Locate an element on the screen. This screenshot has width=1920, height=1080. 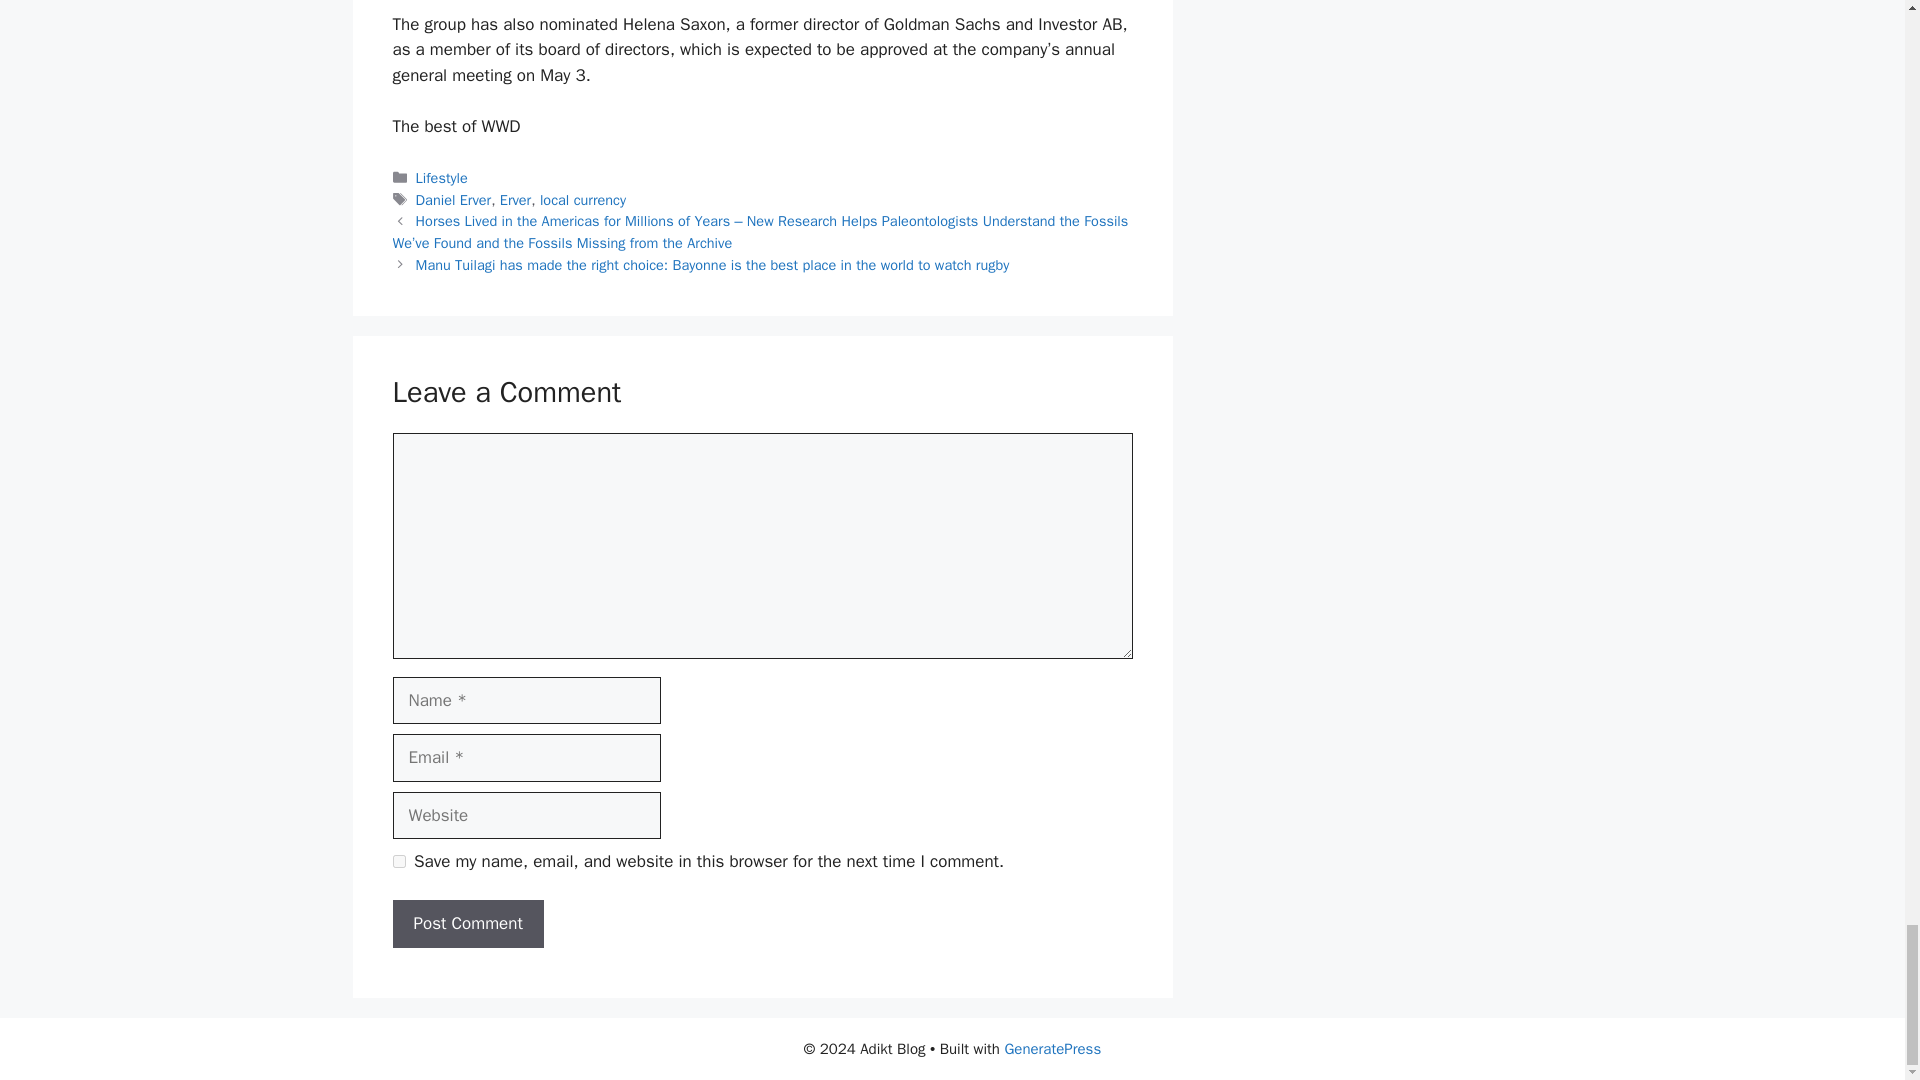
local currency is located at coordinates (582, 200).